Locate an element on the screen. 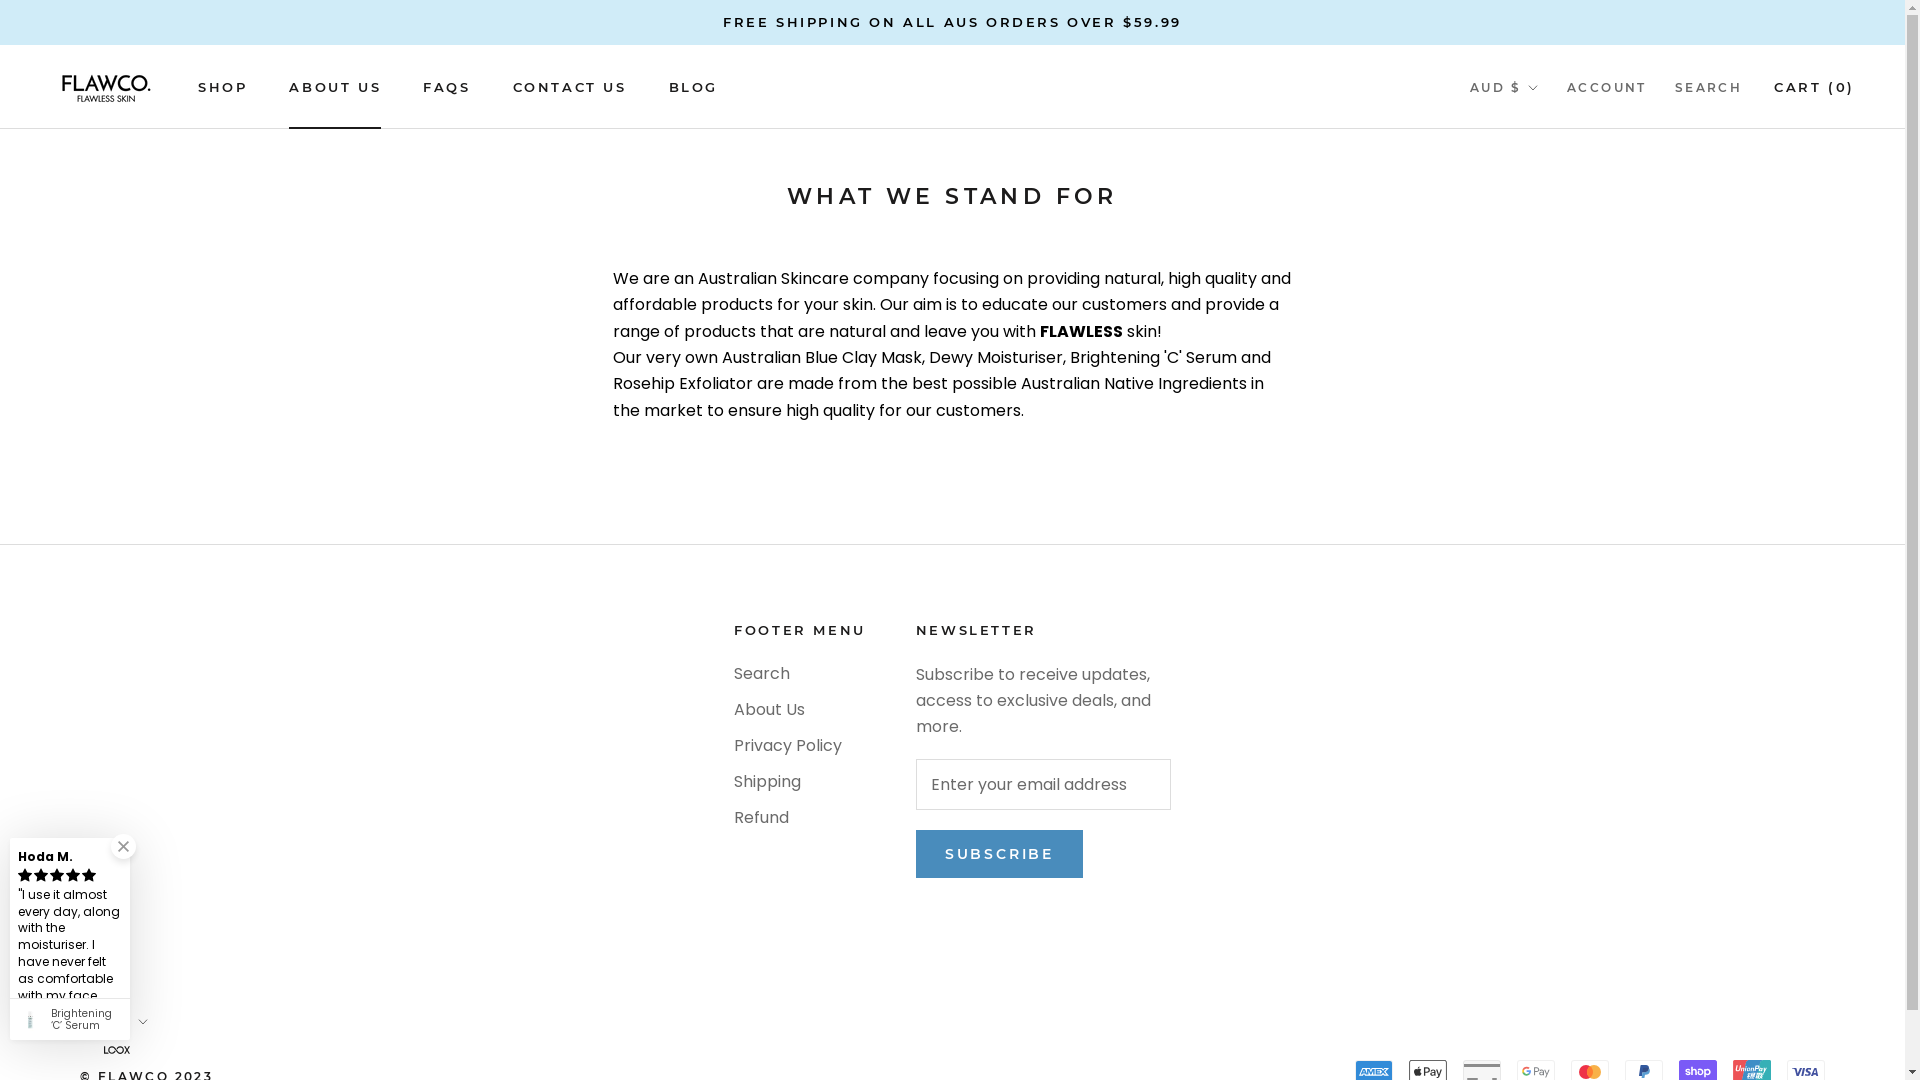  Search is located at coordinates (800, 674).